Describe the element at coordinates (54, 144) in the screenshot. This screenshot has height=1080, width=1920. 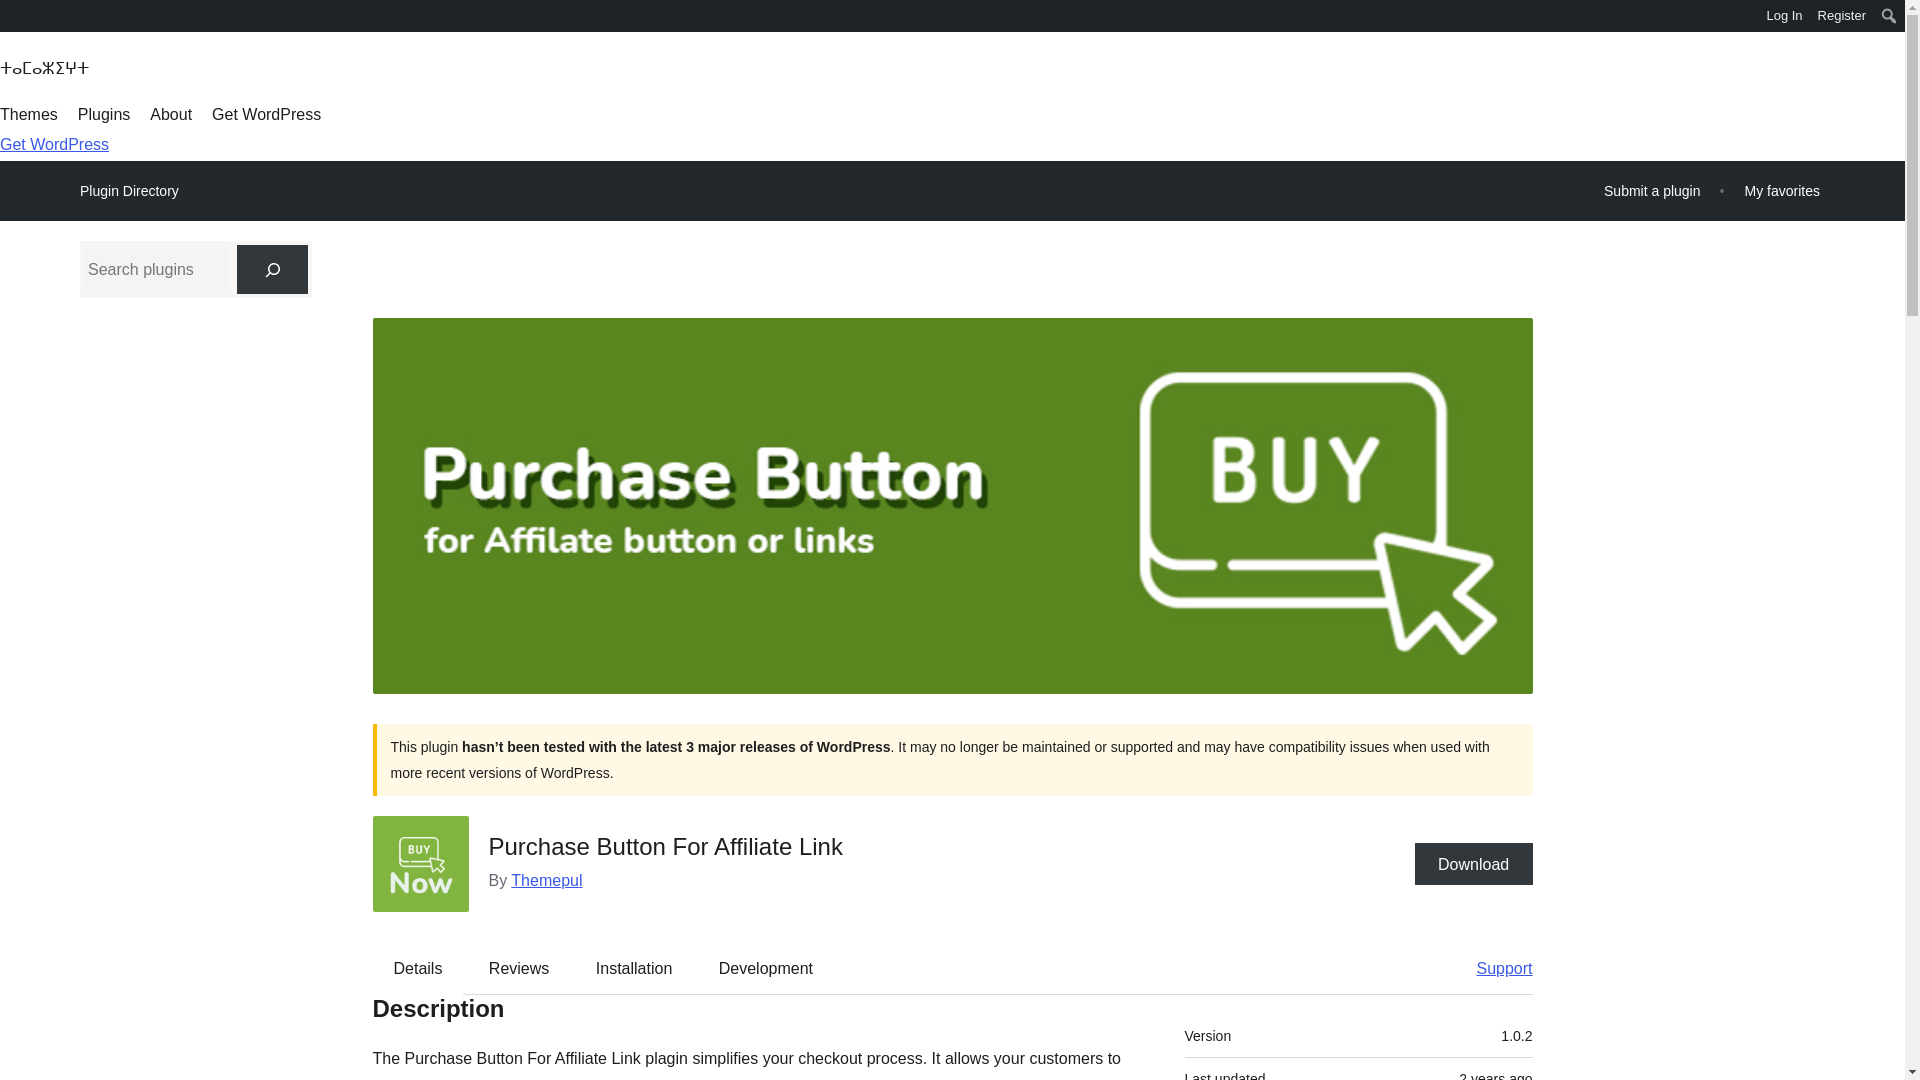
I see `Get WordPress` at that location.